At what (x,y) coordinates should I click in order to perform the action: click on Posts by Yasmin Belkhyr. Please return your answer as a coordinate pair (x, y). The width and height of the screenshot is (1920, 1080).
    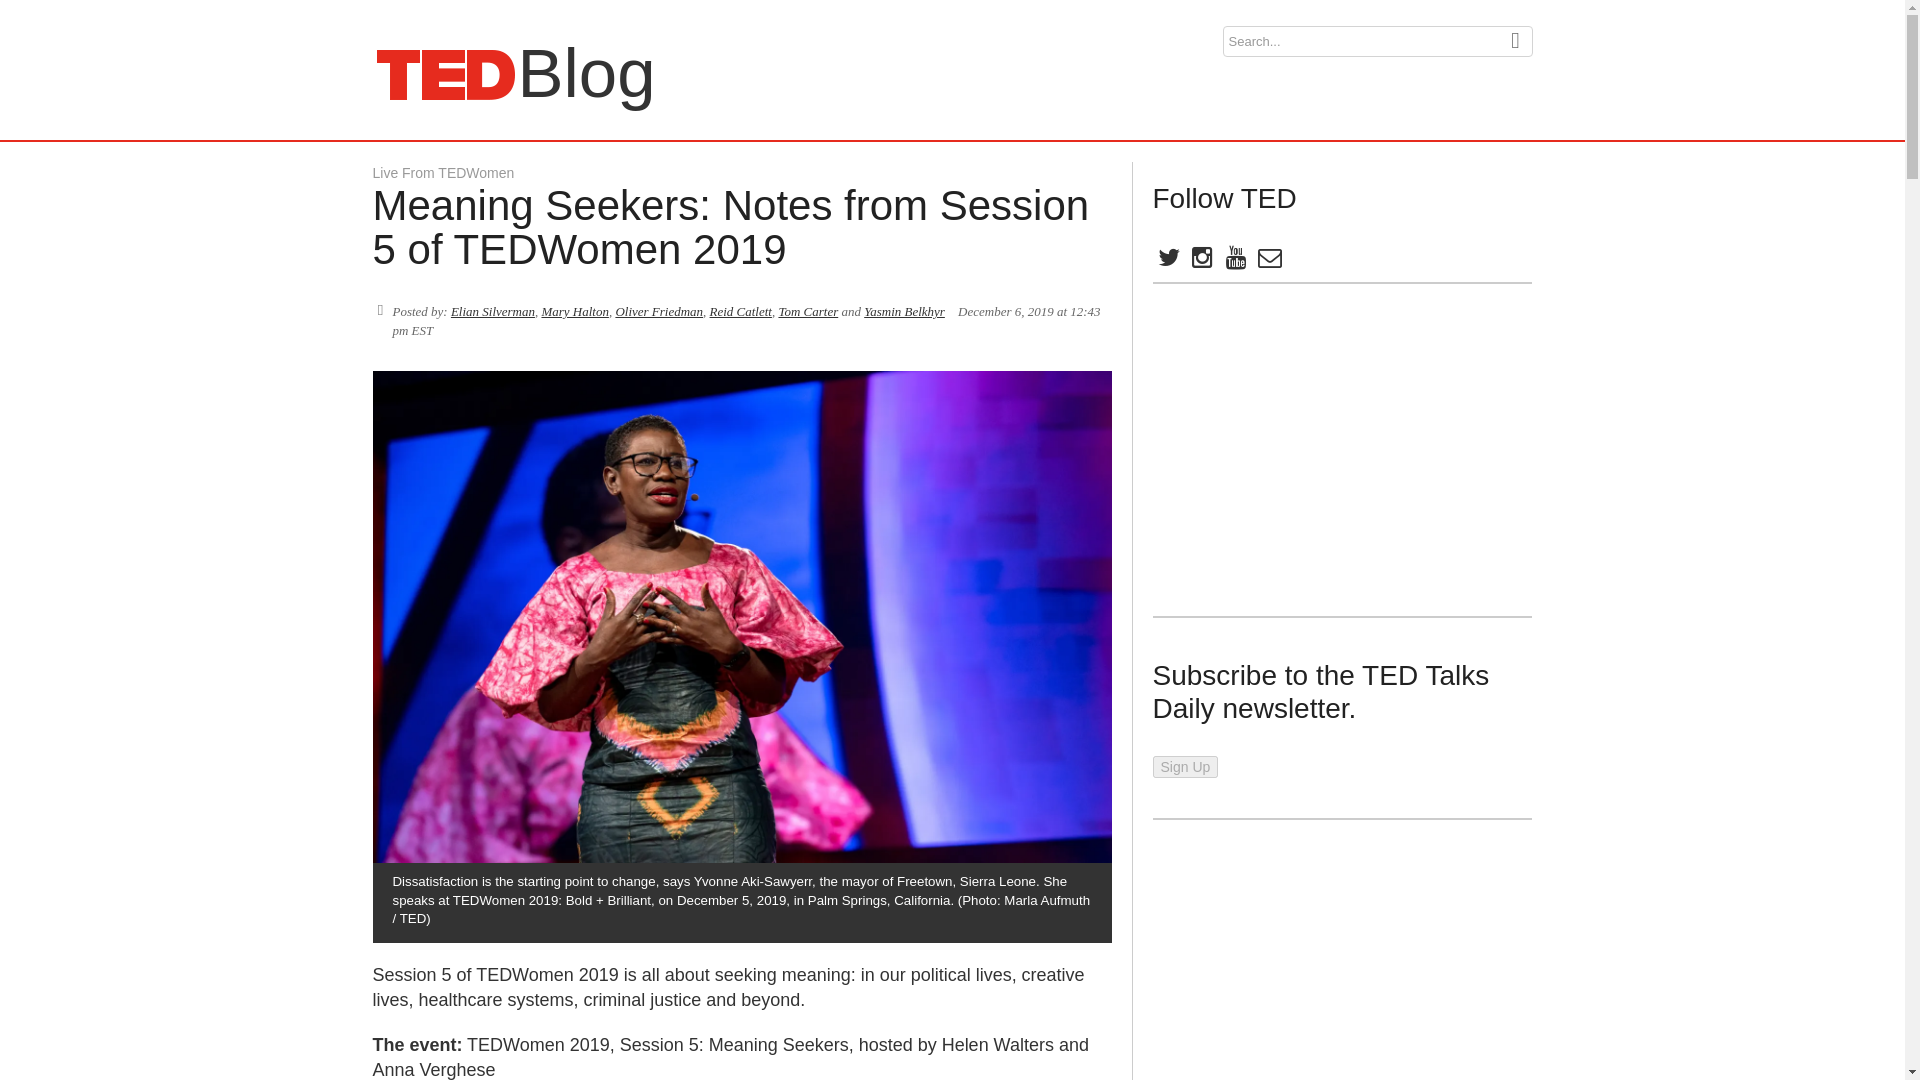
    Looking at the image, I should click on (904, 310).